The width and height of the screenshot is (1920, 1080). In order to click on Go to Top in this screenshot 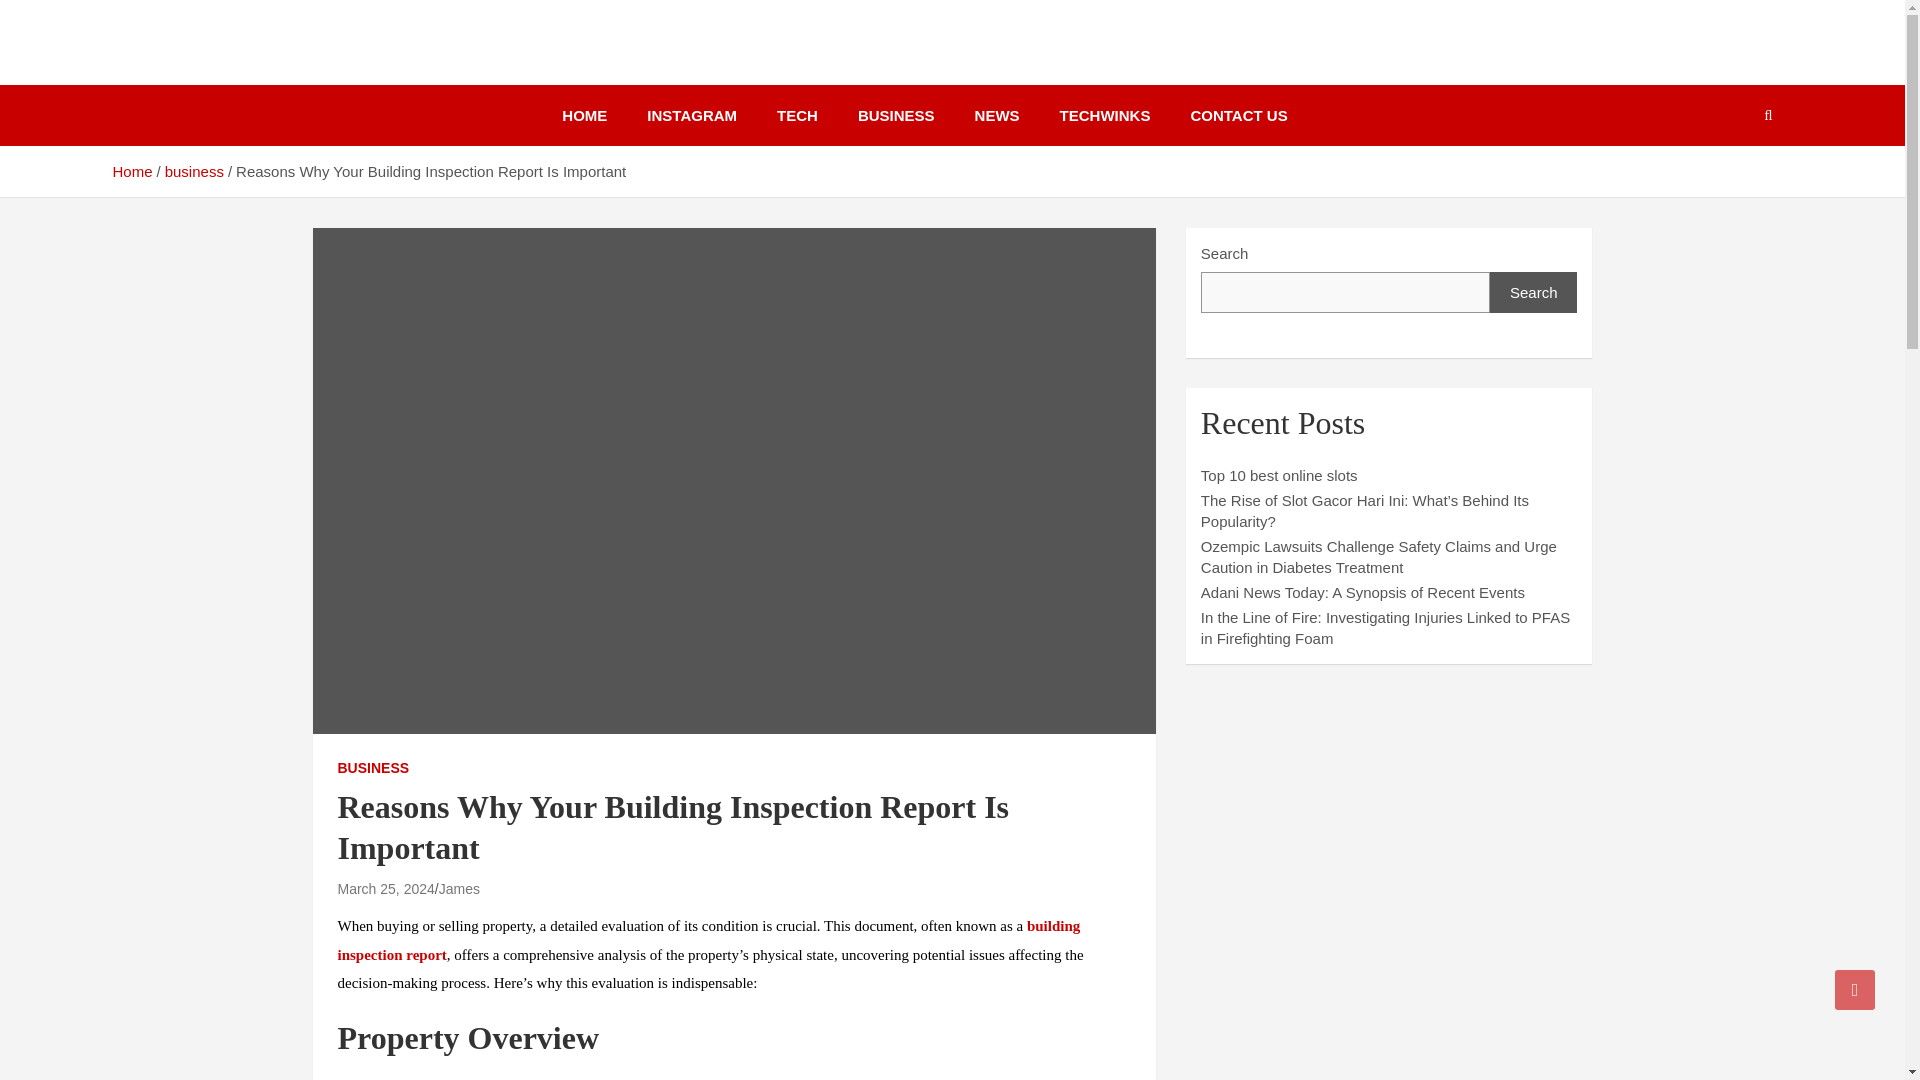, I will do `click(1855, 989)`.